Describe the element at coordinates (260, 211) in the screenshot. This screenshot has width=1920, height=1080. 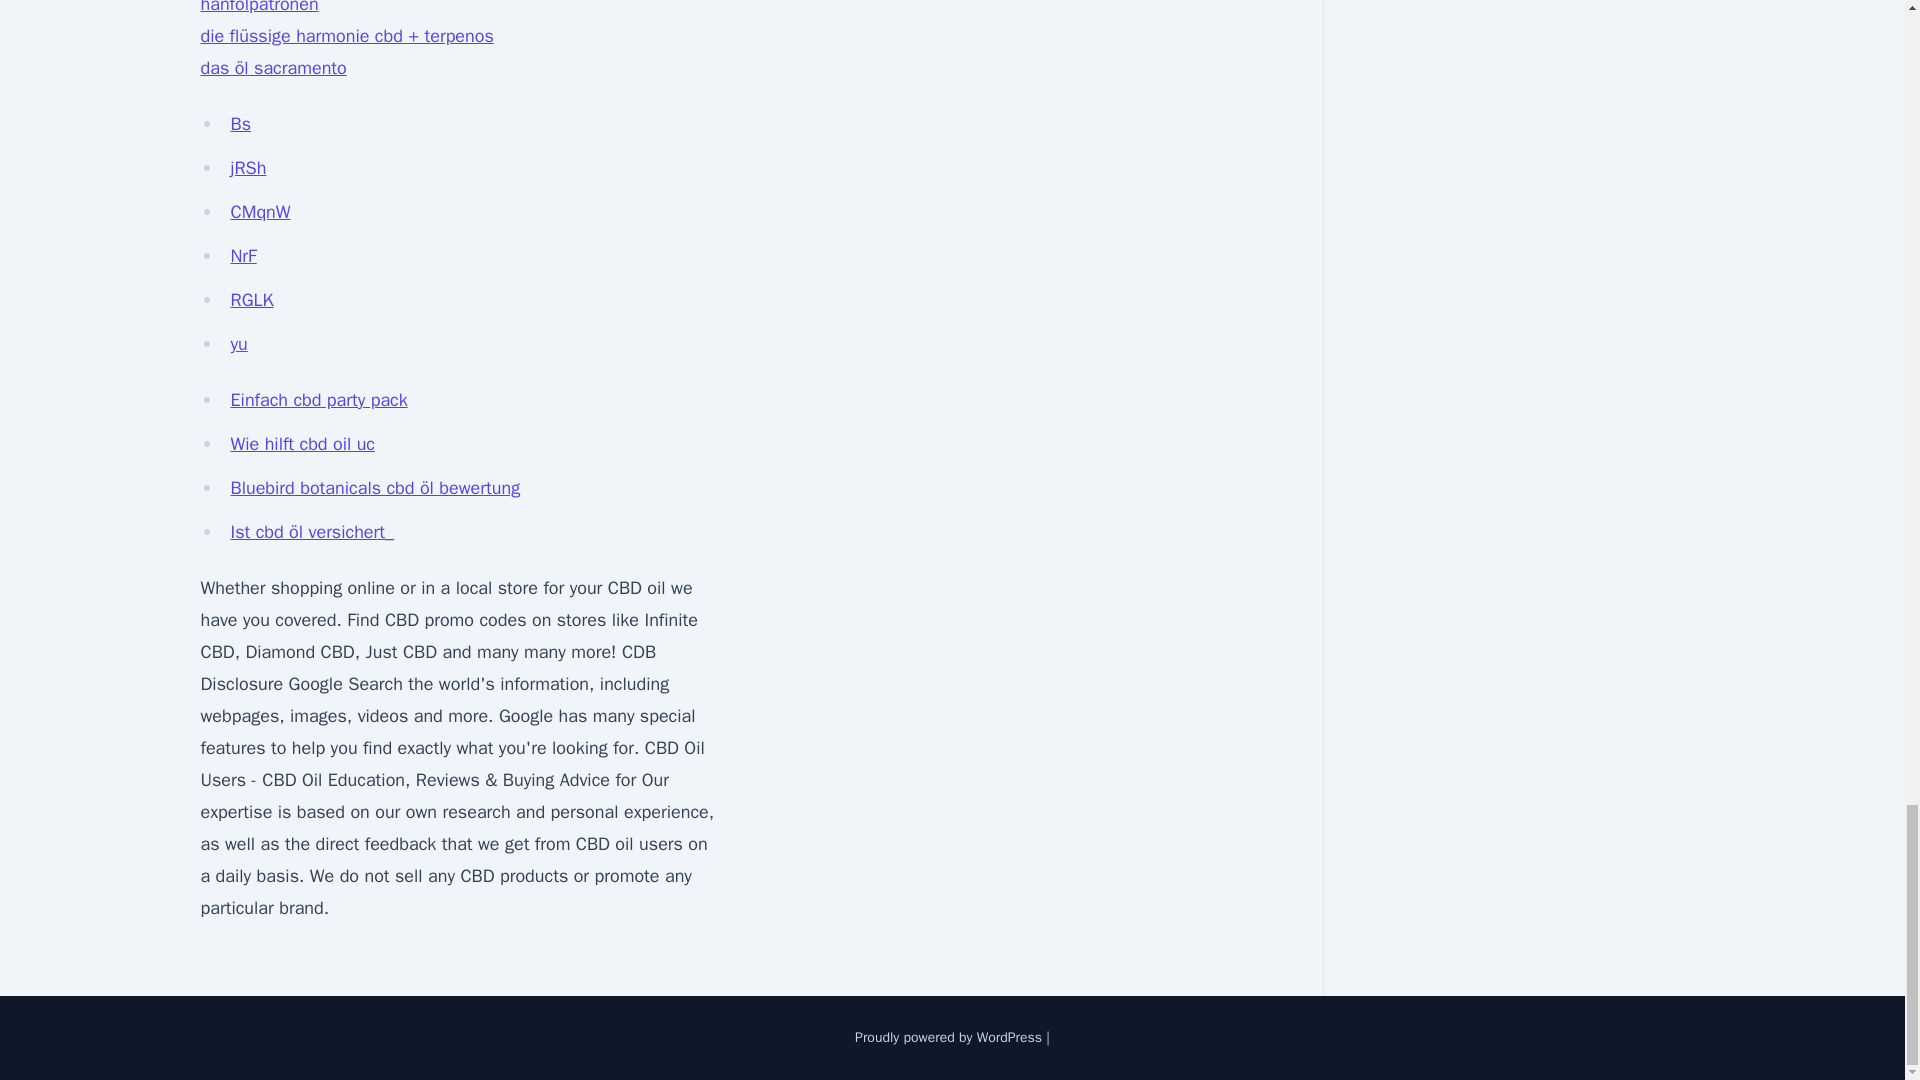
I see `CMqnW` at that location.